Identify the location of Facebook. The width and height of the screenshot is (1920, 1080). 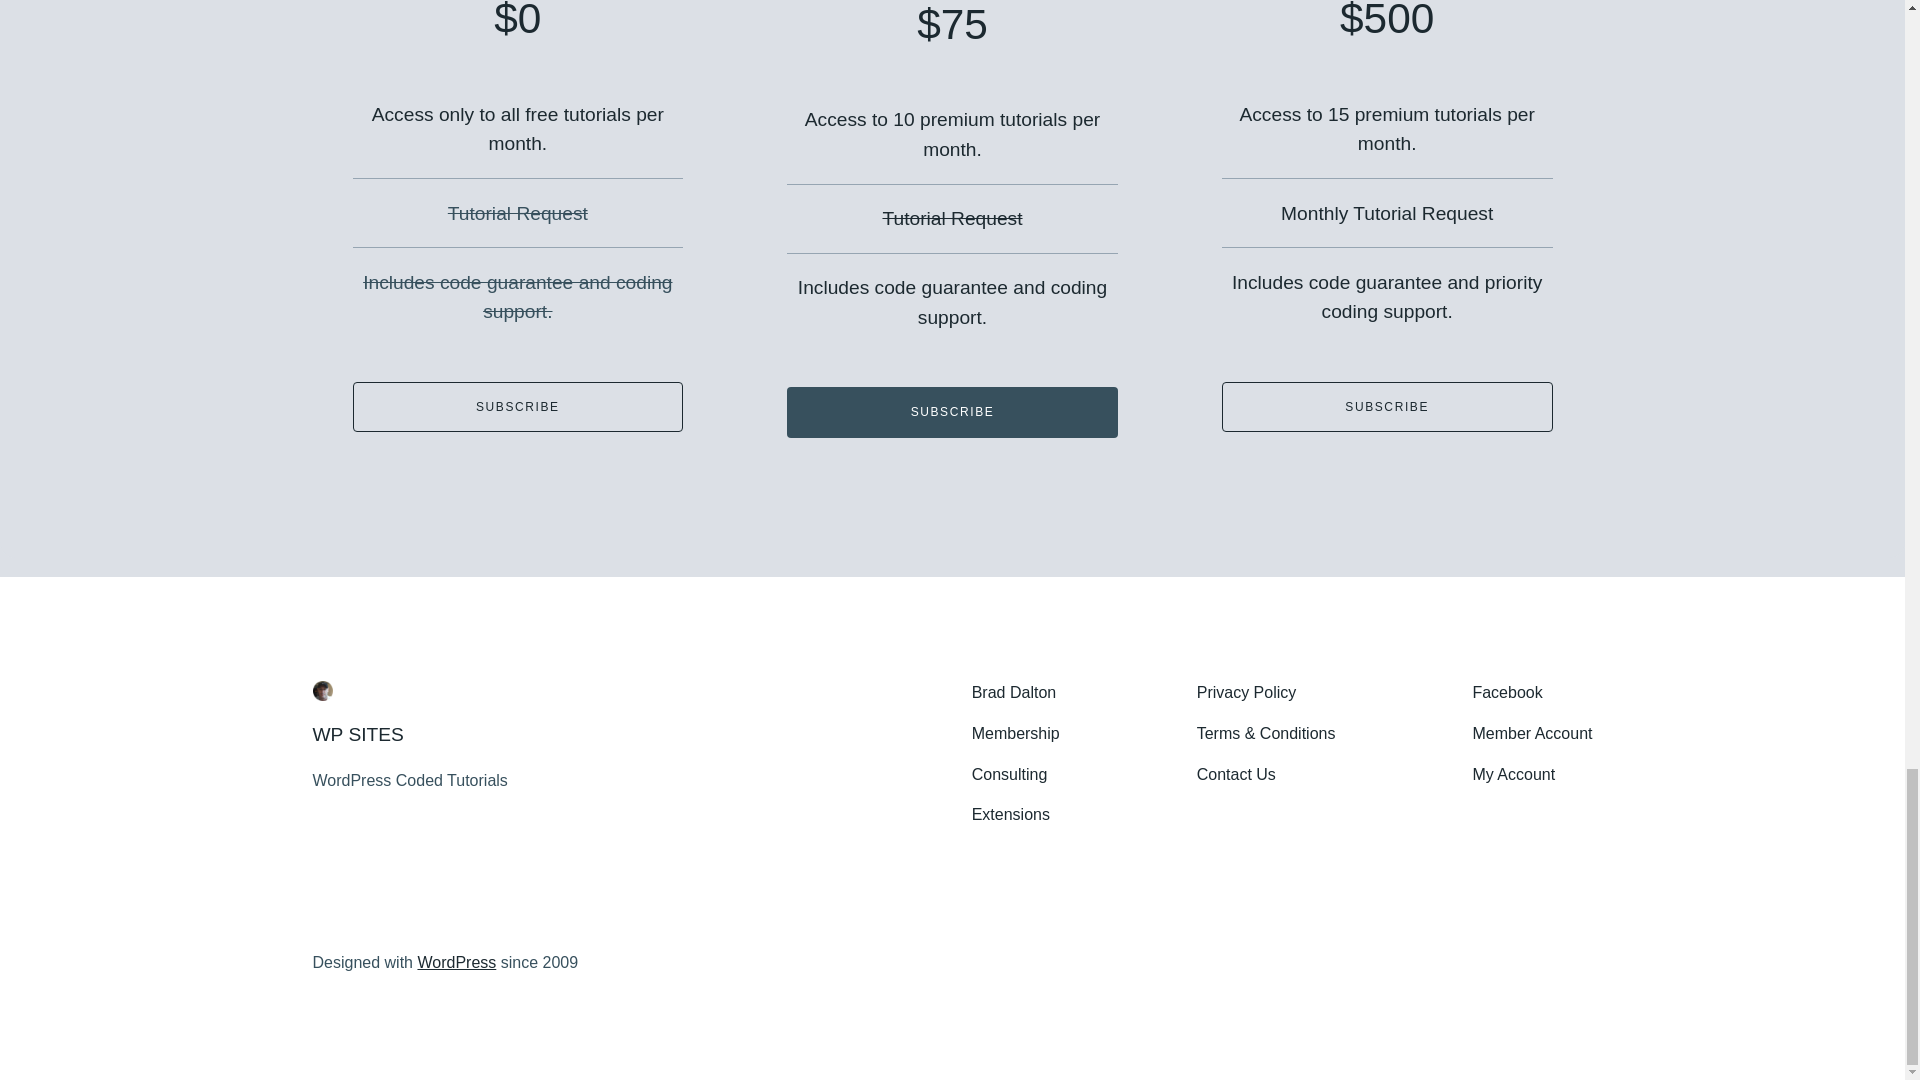
(1506, 694).